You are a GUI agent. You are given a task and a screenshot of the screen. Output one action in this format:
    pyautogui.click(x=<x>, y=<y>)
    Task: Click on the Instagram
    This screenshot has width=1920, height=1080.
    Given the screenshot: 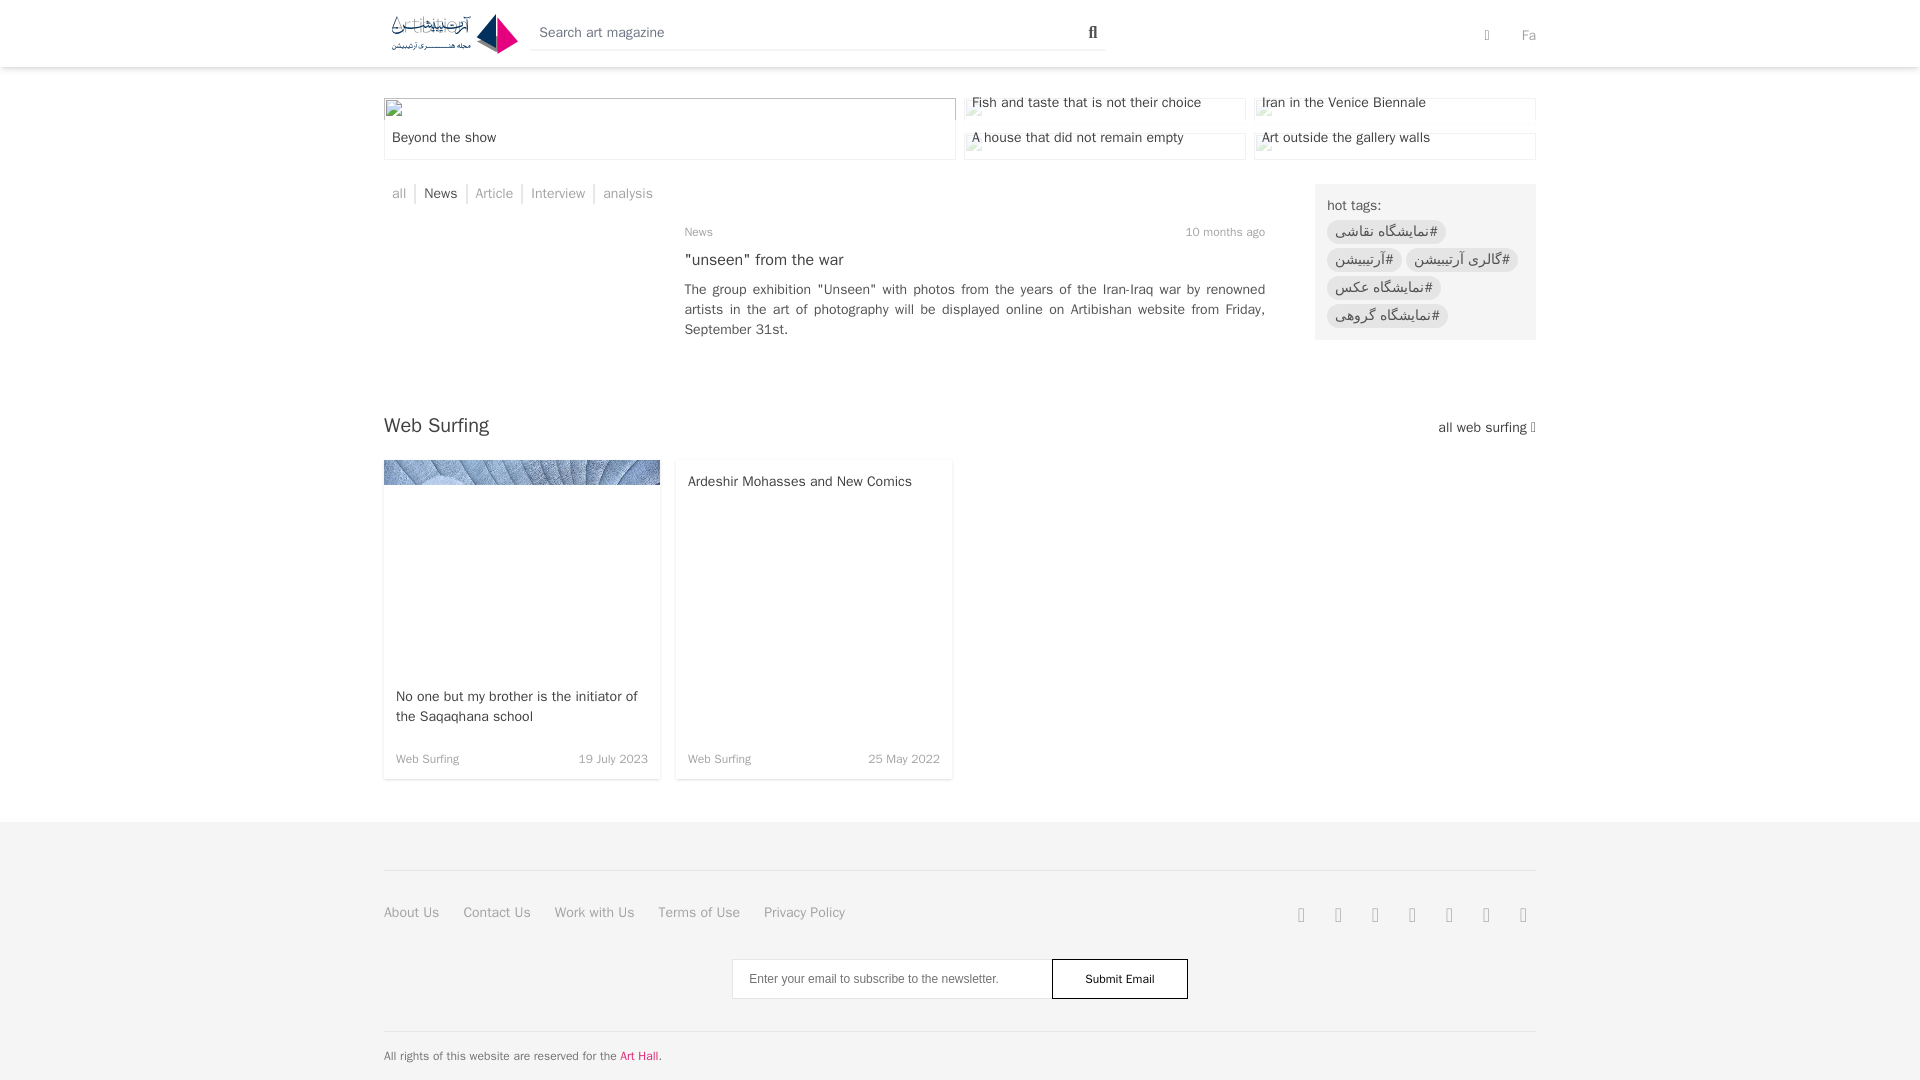 What is the action you would take?
    pyautogui.click(x=1338, y=914)
    